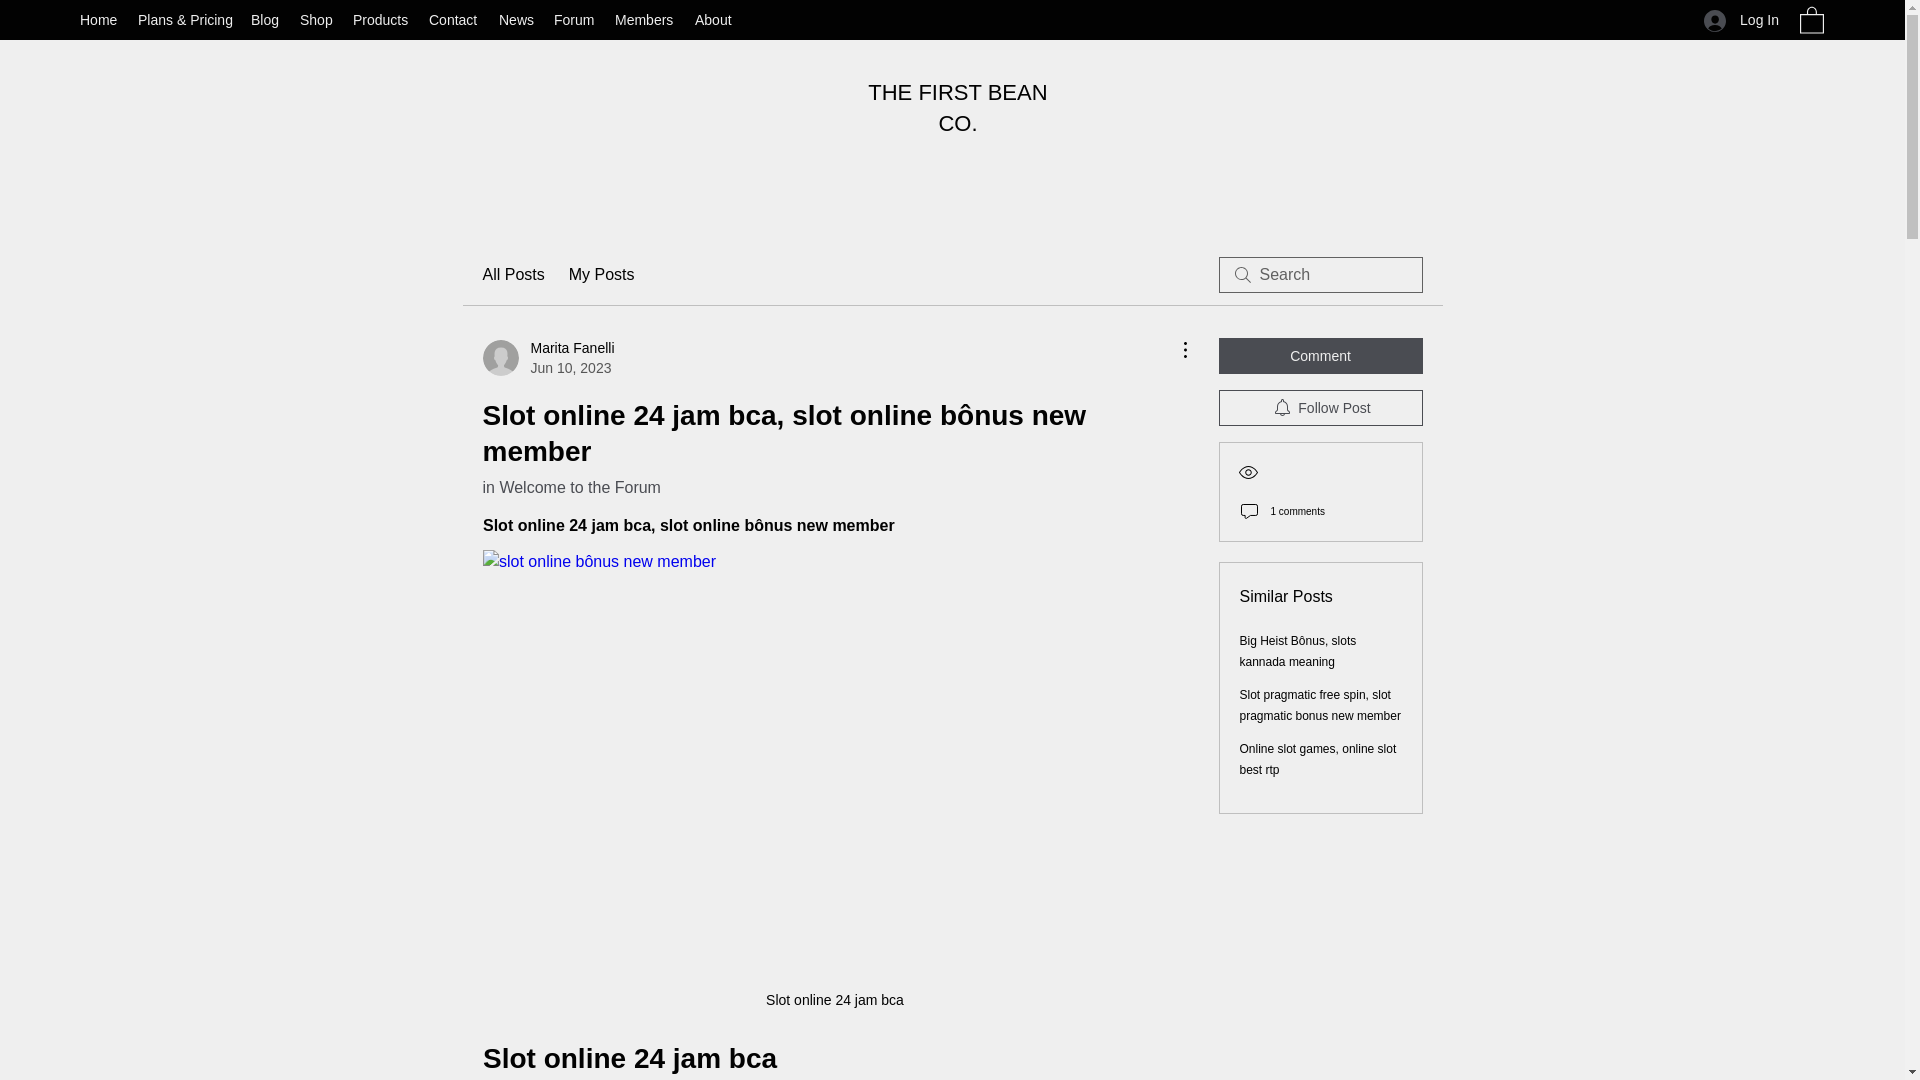 This screenshot has width=1920, height=1080. I want to click on About, so click(714, 20).